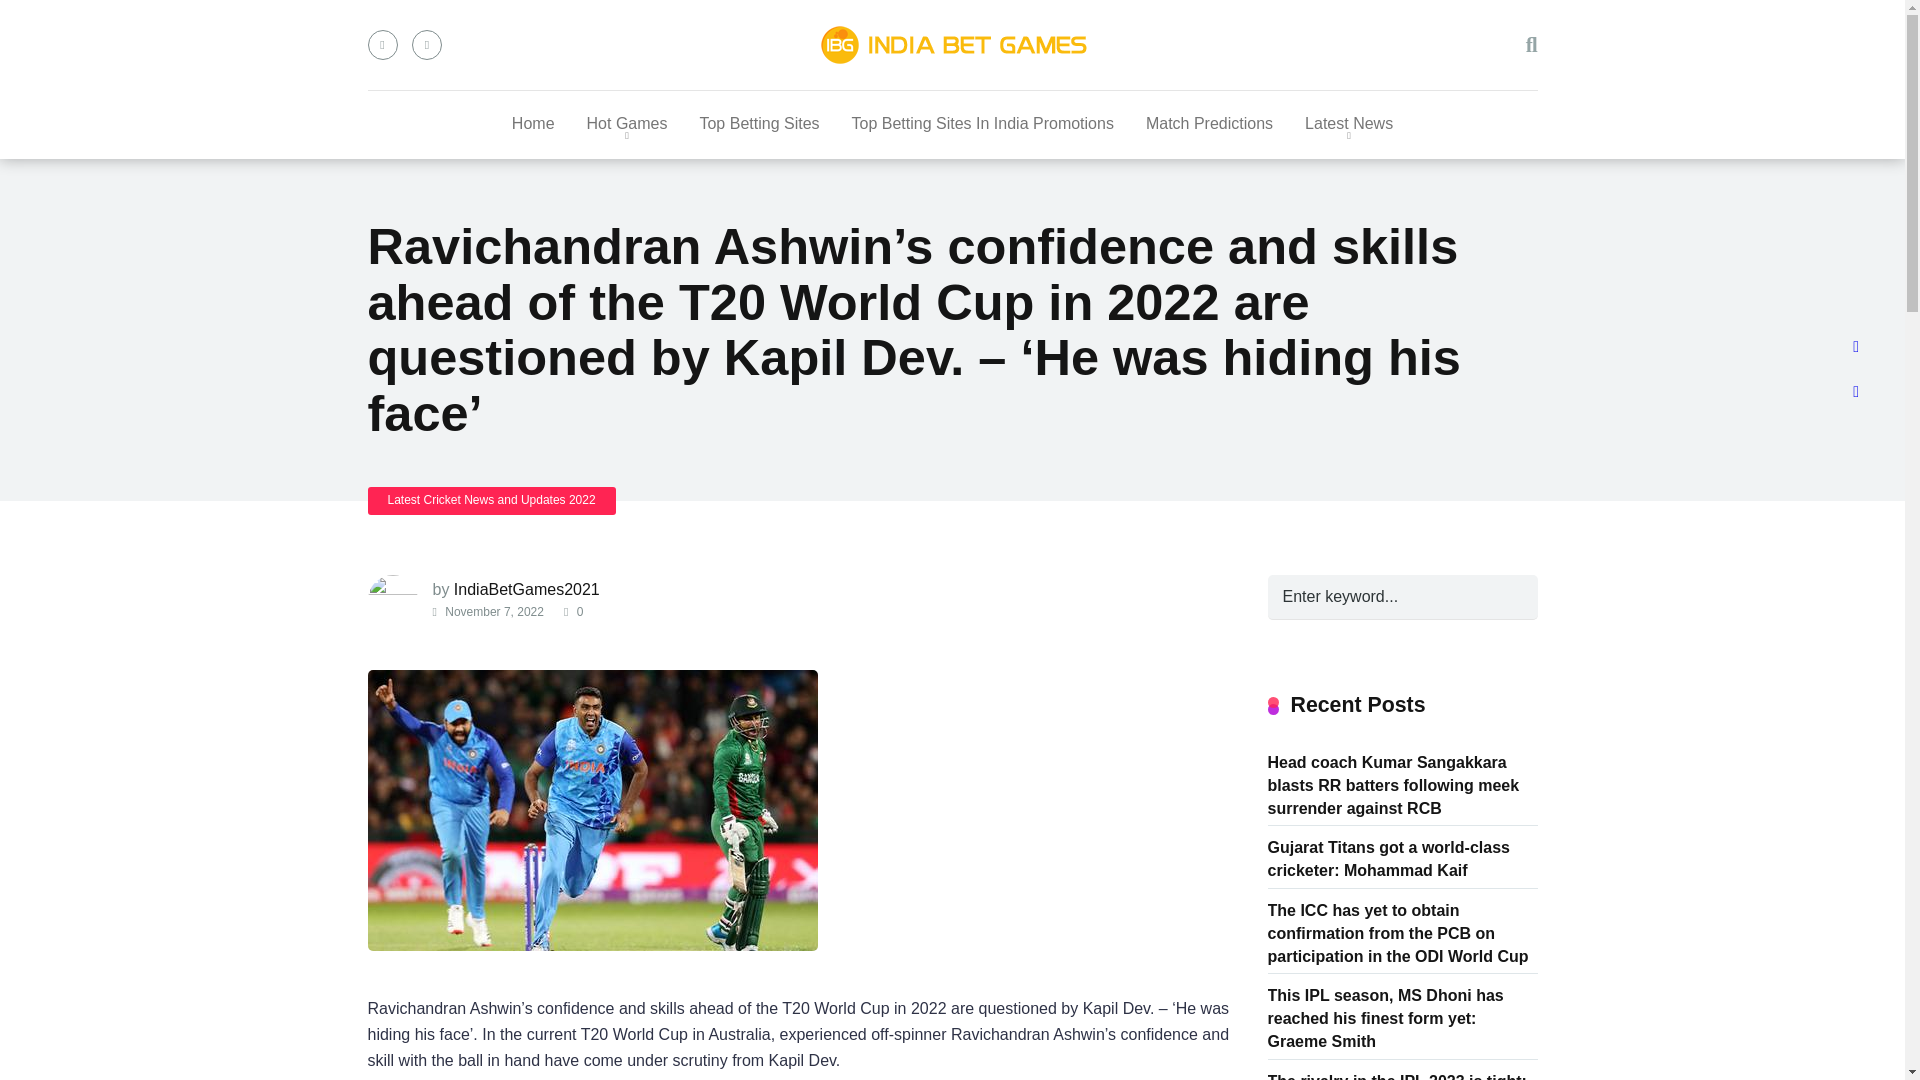 The image size is (1920, 1080). I want to click on Top Betting Sites In India Promotions, so click(982, 124).